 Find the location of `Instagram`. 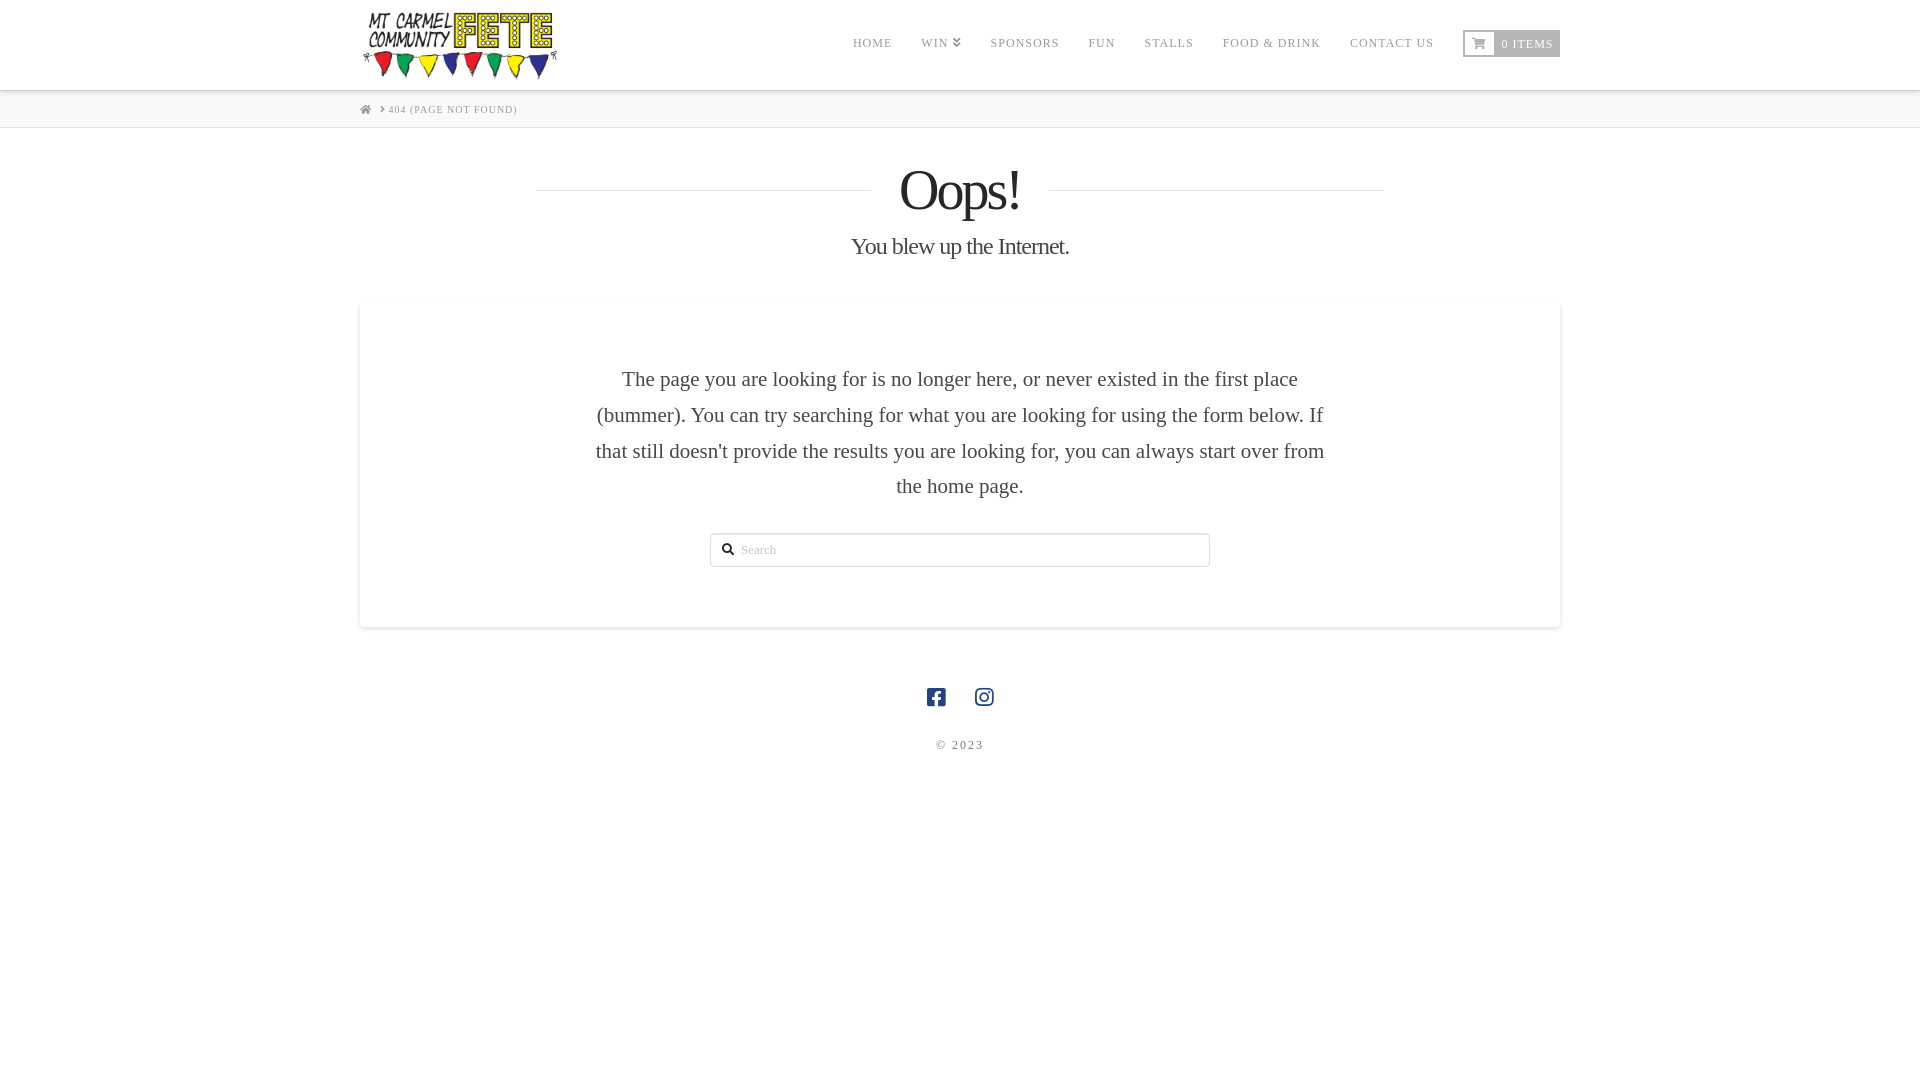

Instagram is located at coordinates (984, 698).